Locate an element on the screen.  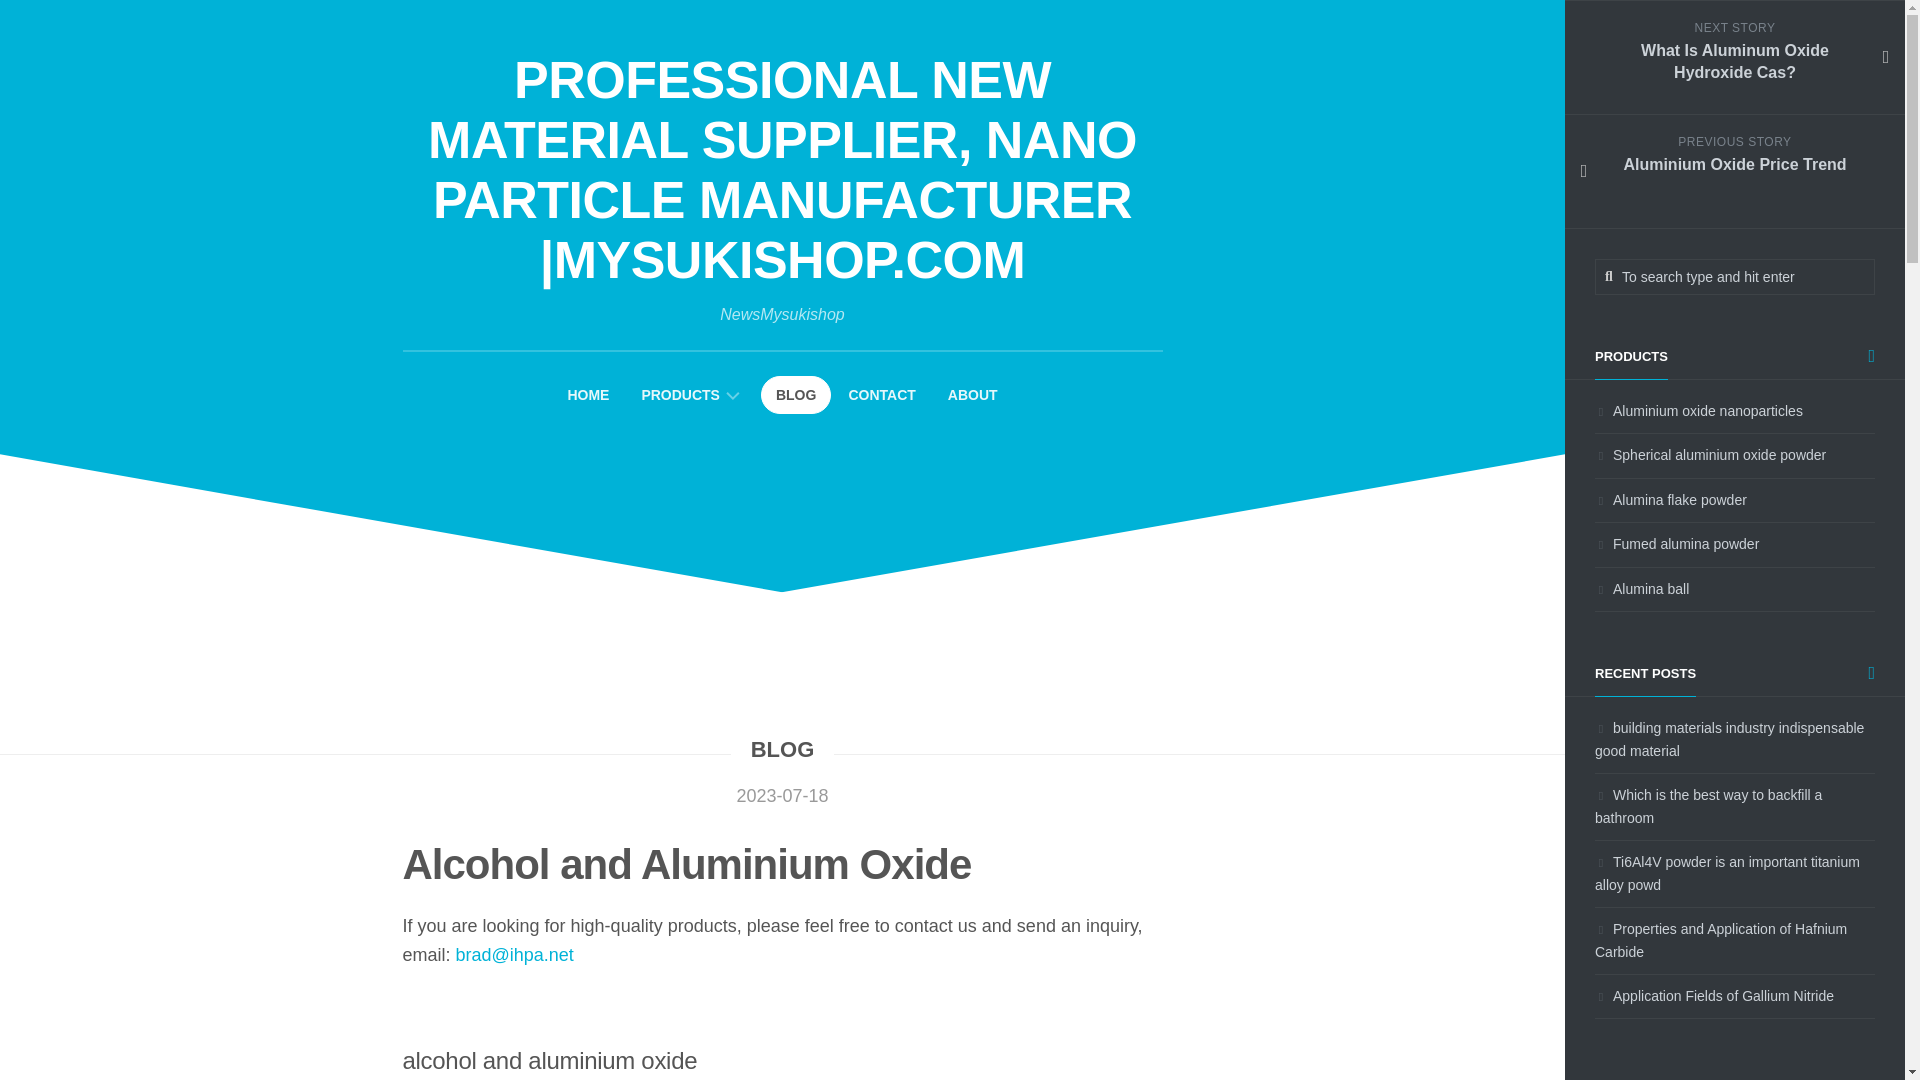
BLOG is located at coordinates (782, 749).